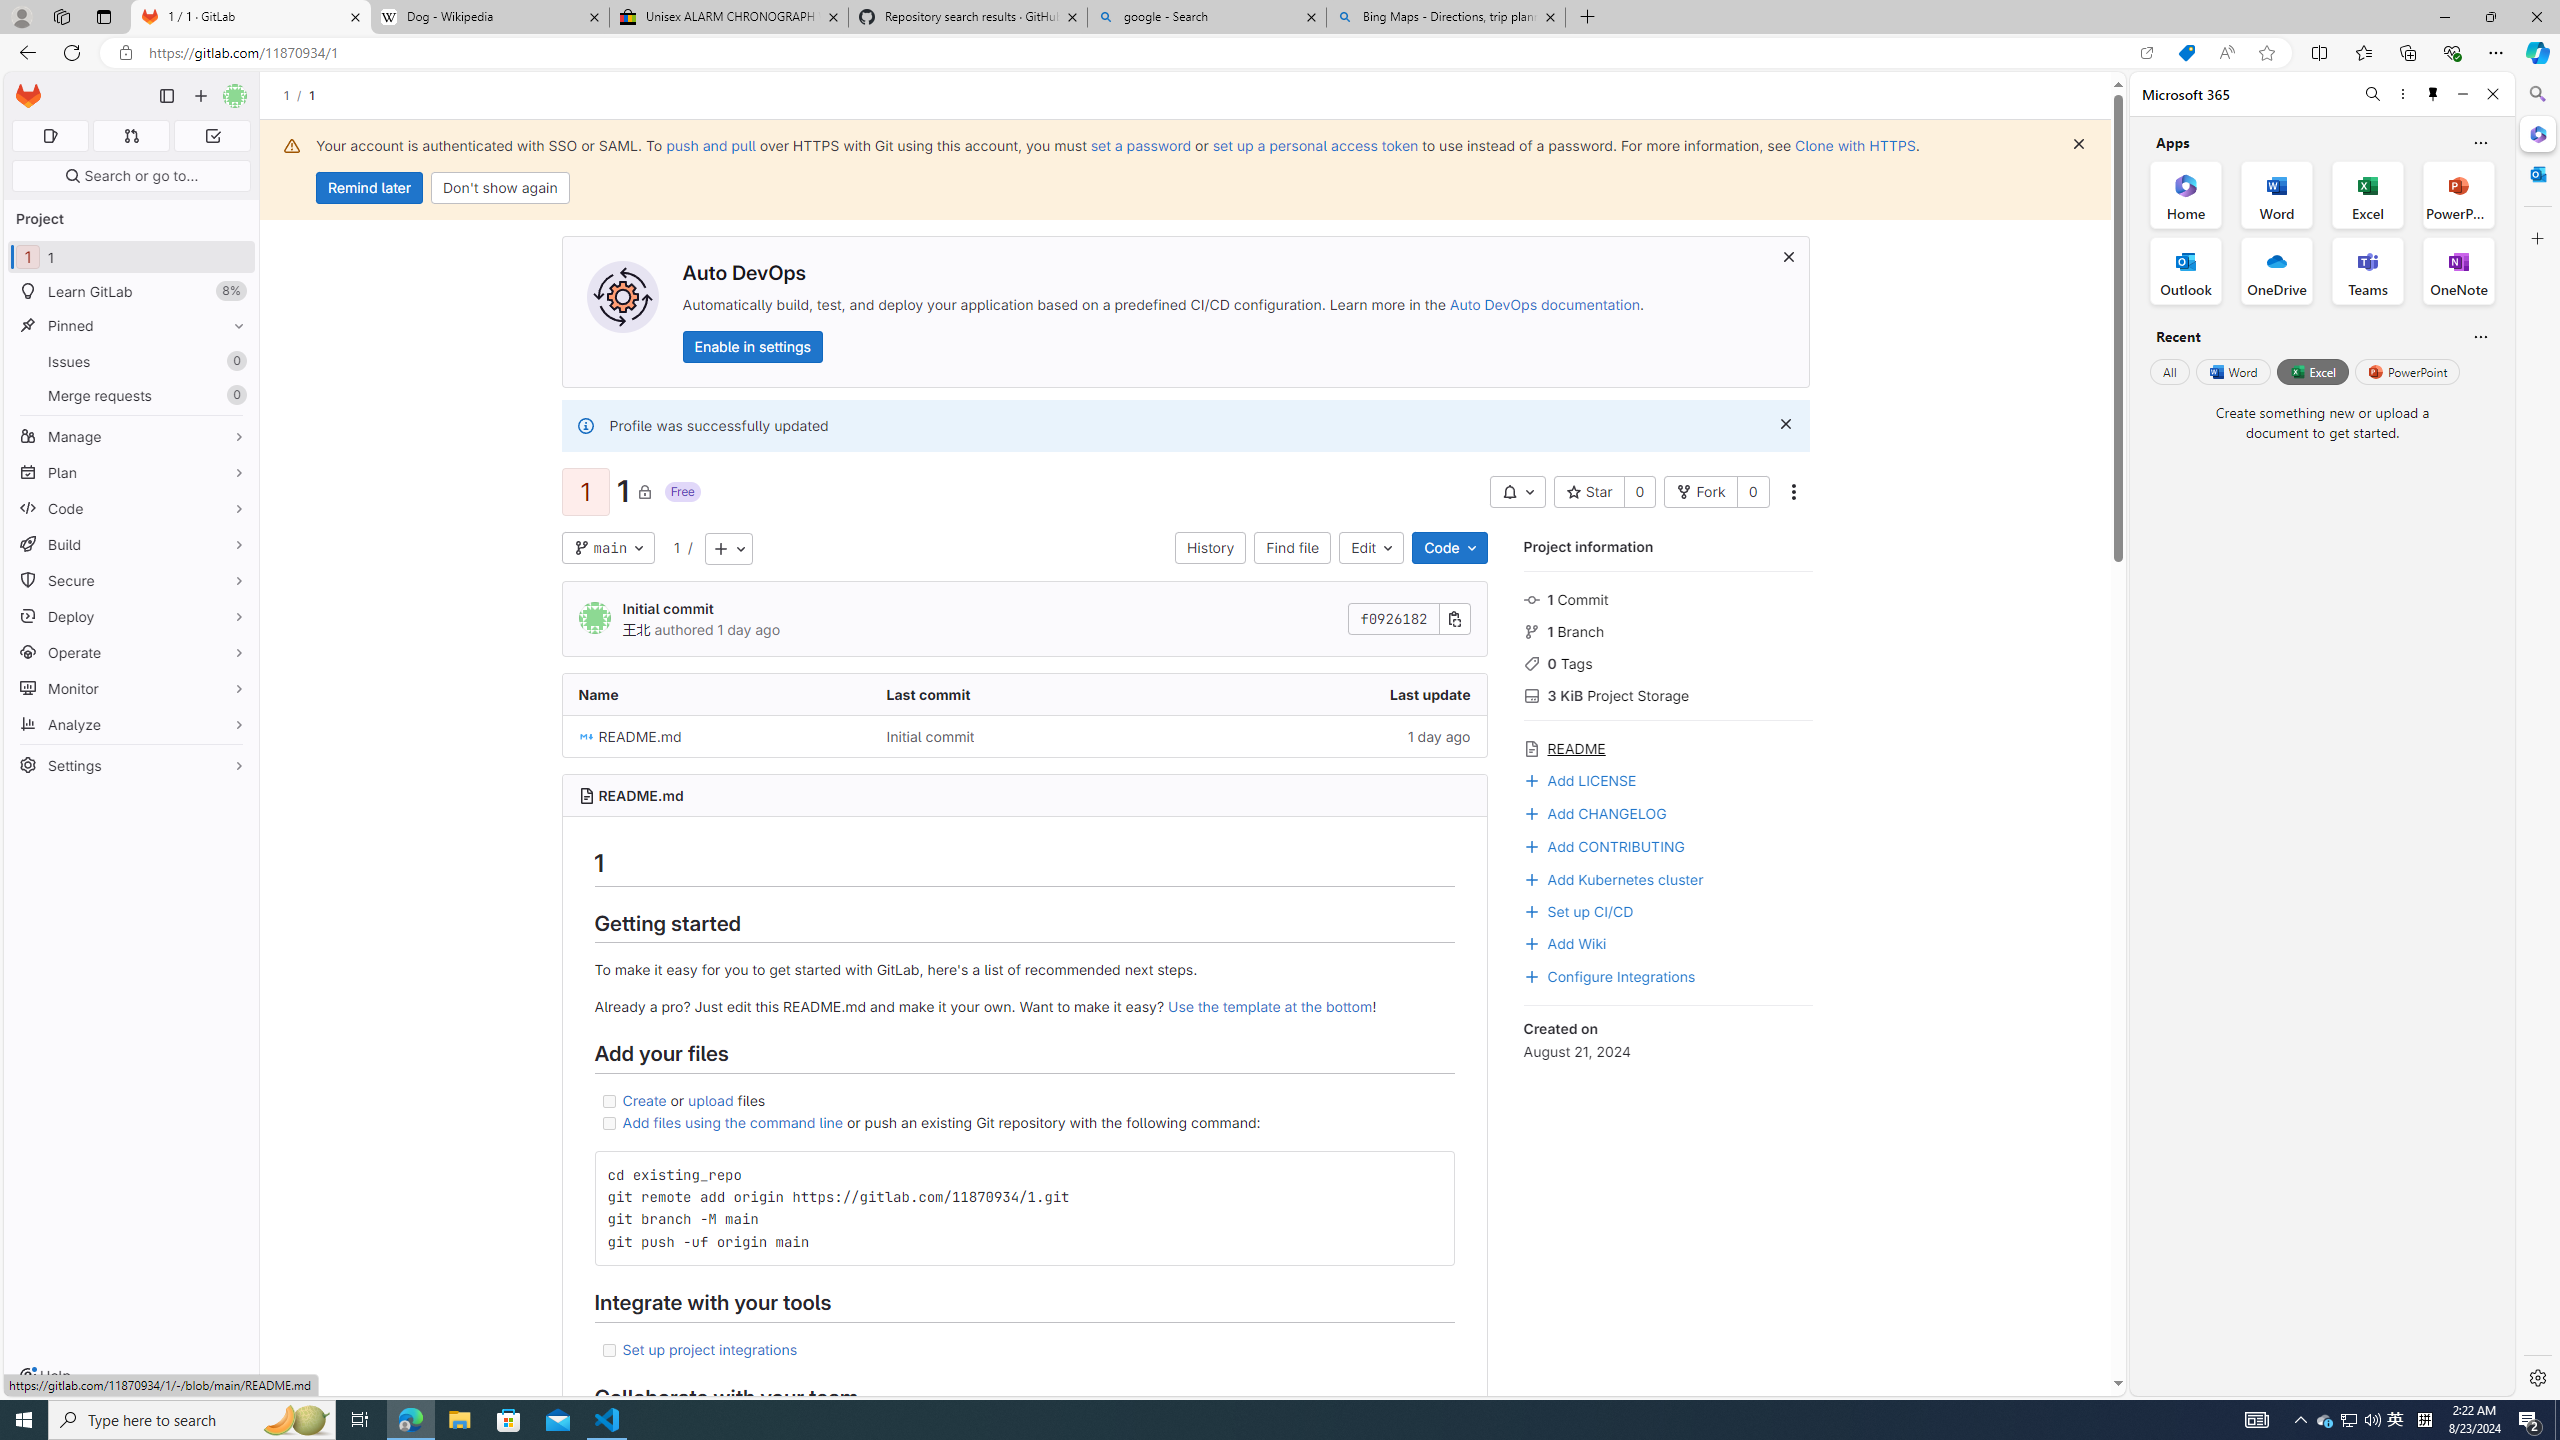 This screenshot has width=2560, height=1440. I want to click on Last update, so click(1332, 694).